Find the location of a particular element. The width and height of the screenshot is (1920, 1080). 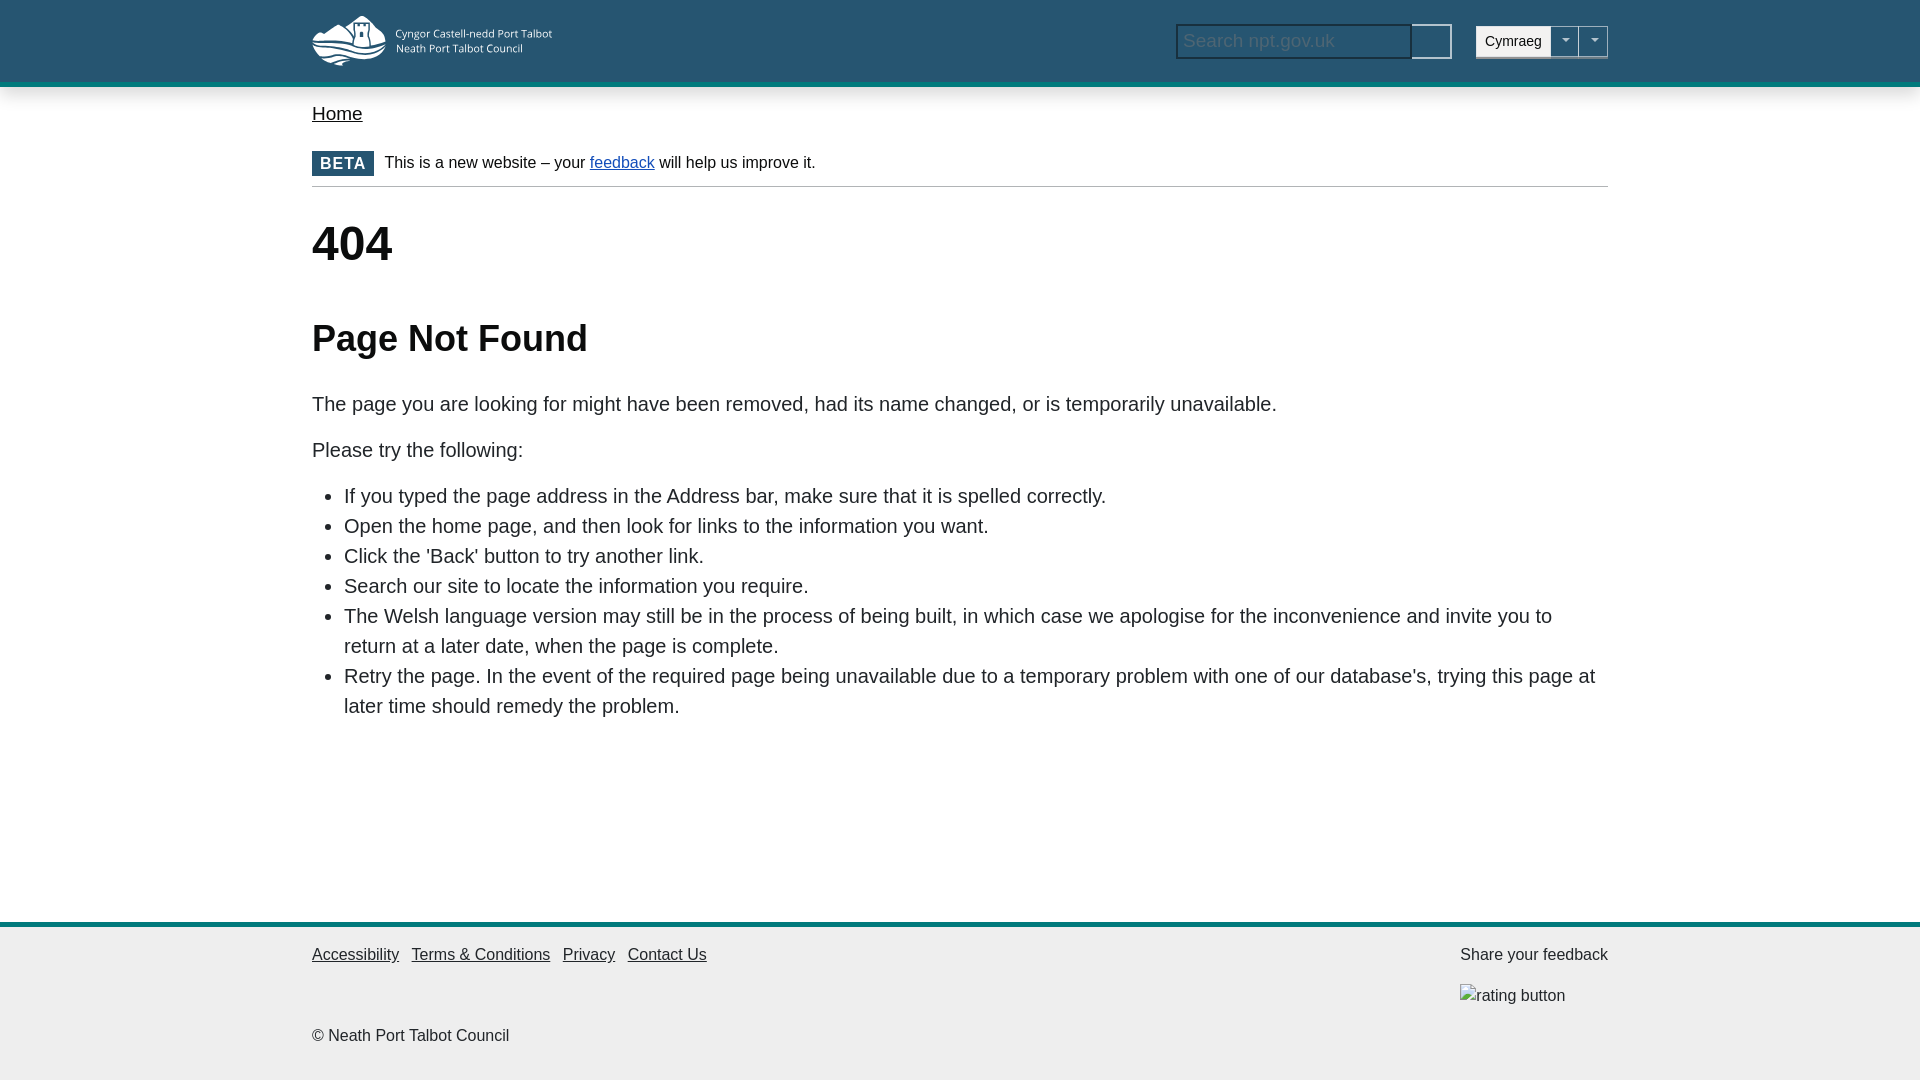

Skip Navigation is located at coordinates (15, 10).